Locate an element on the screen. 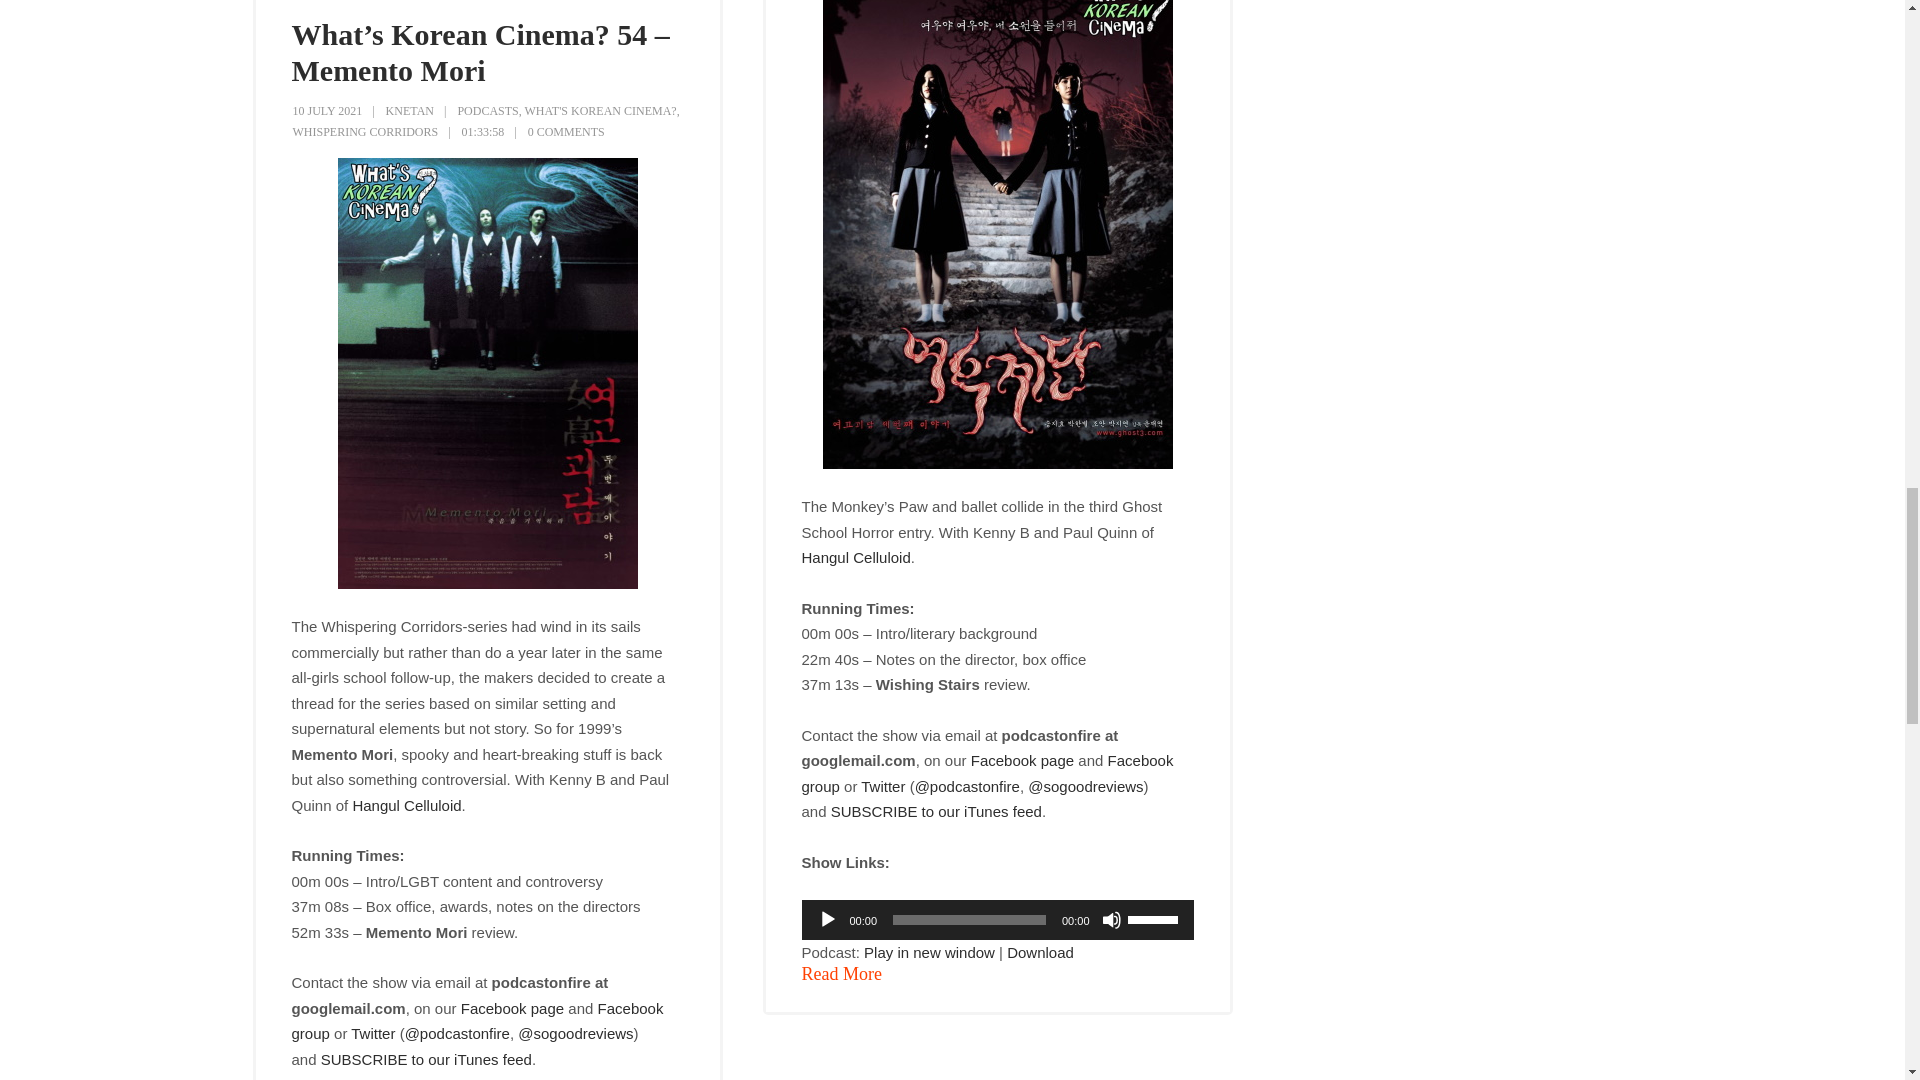  Download is located at coordinates (1040, 952).